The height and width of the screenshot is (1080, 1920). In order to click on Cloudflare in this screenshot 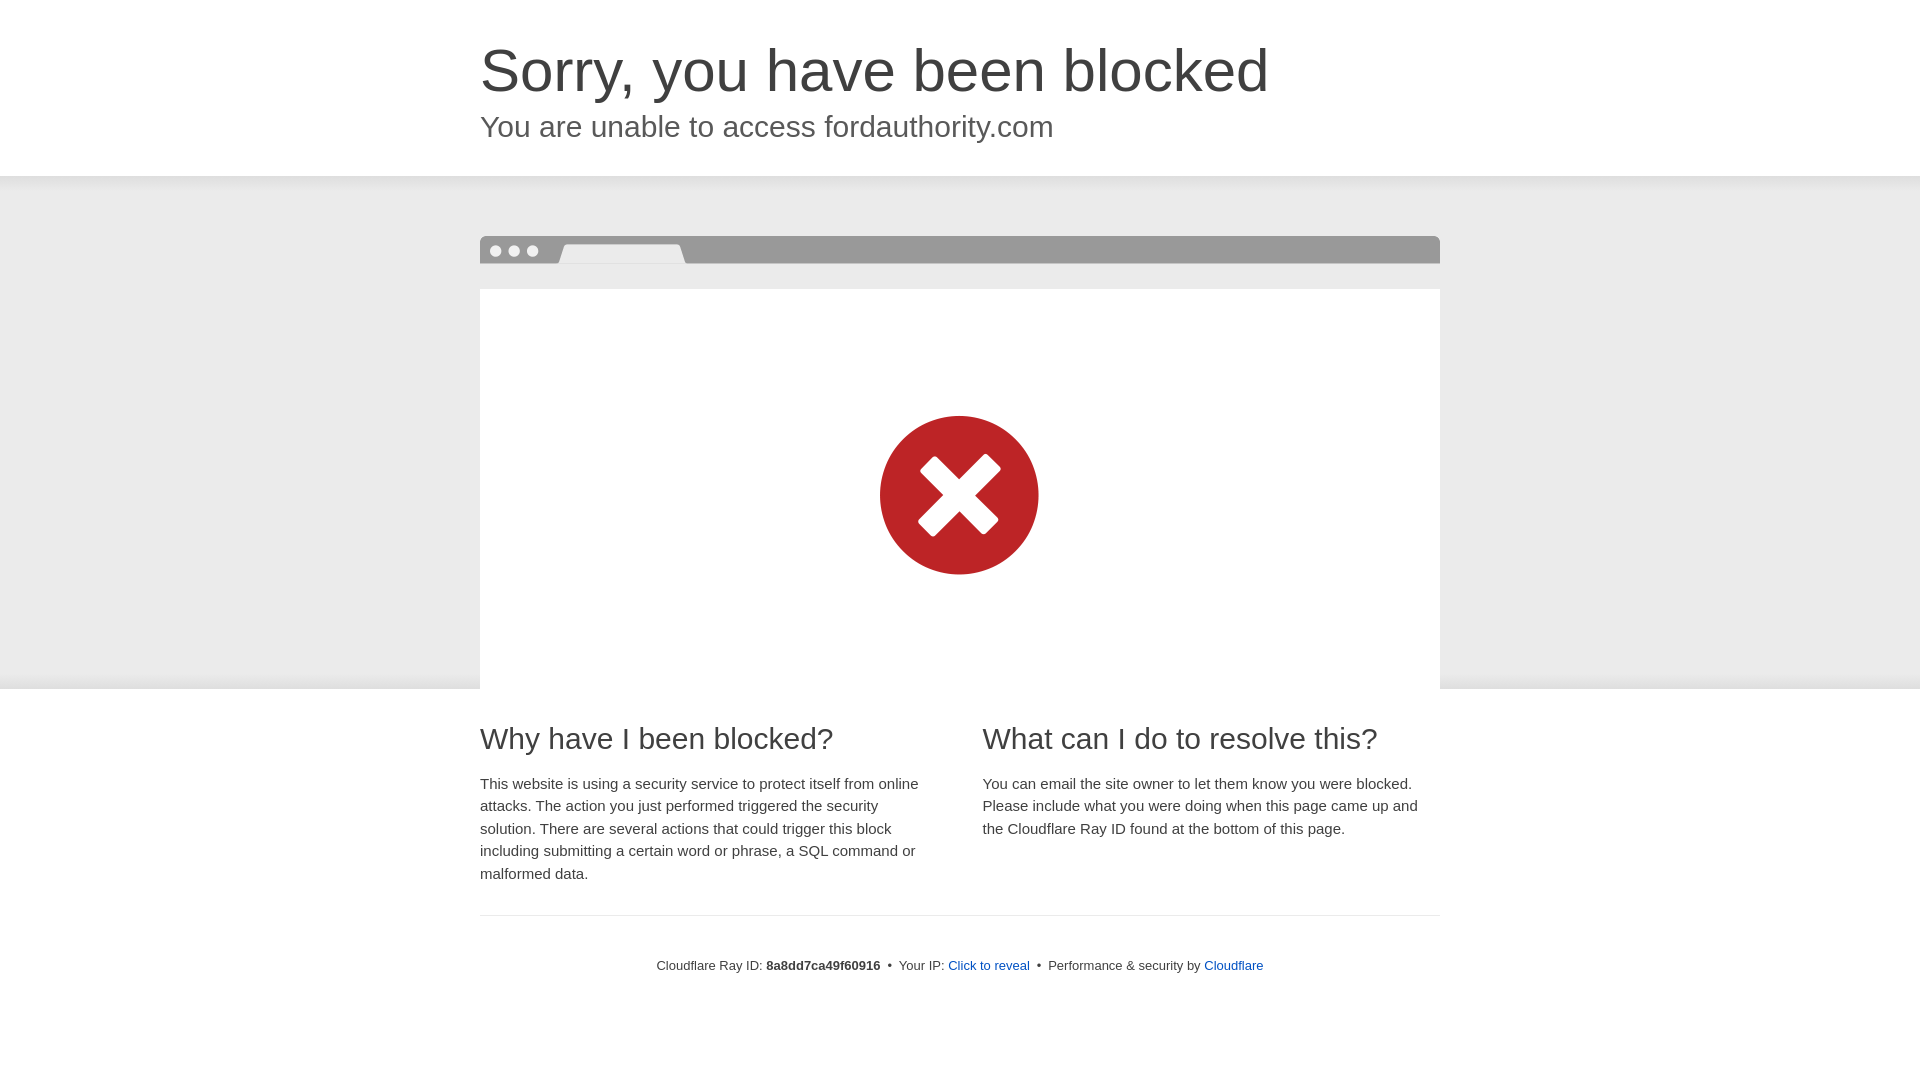, I will do `click(1233, 965)`.